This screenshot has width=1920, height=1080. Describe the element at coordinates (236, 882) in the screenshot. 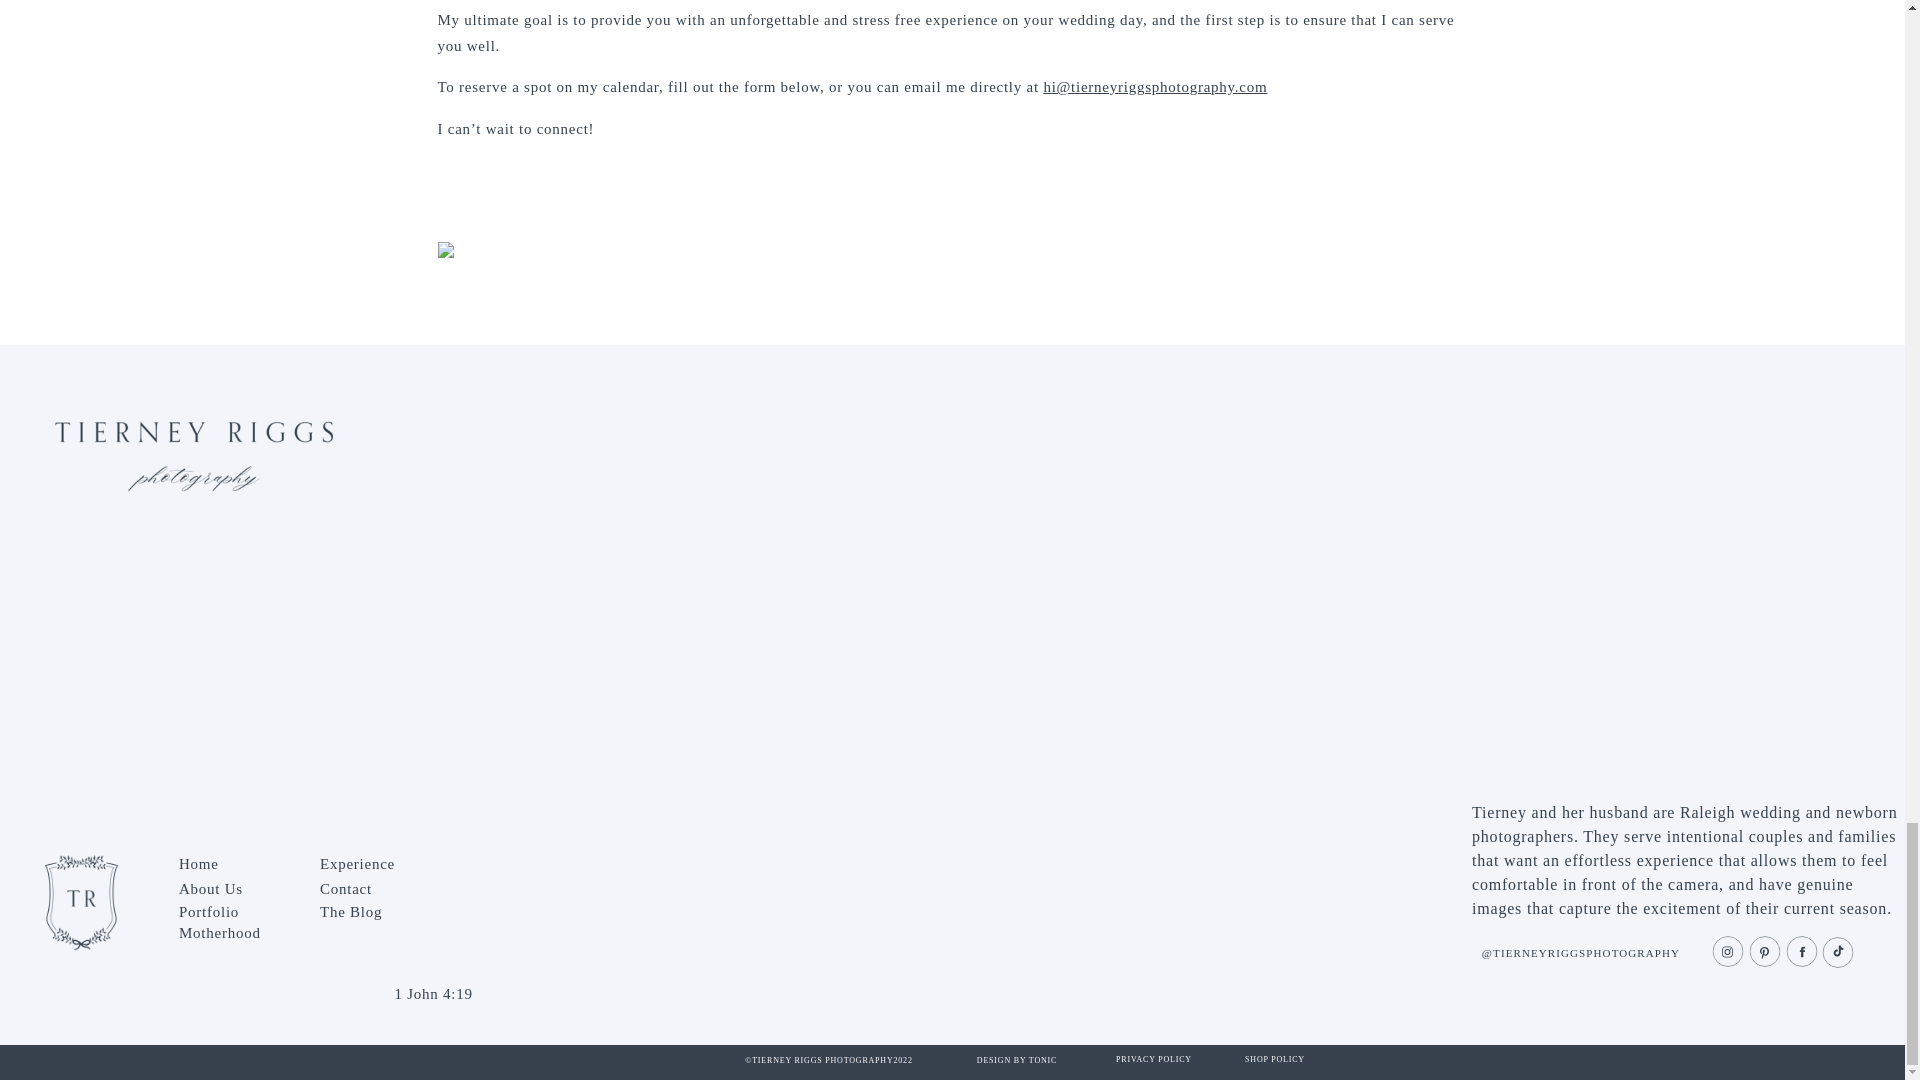

I see `About Us` at that location.